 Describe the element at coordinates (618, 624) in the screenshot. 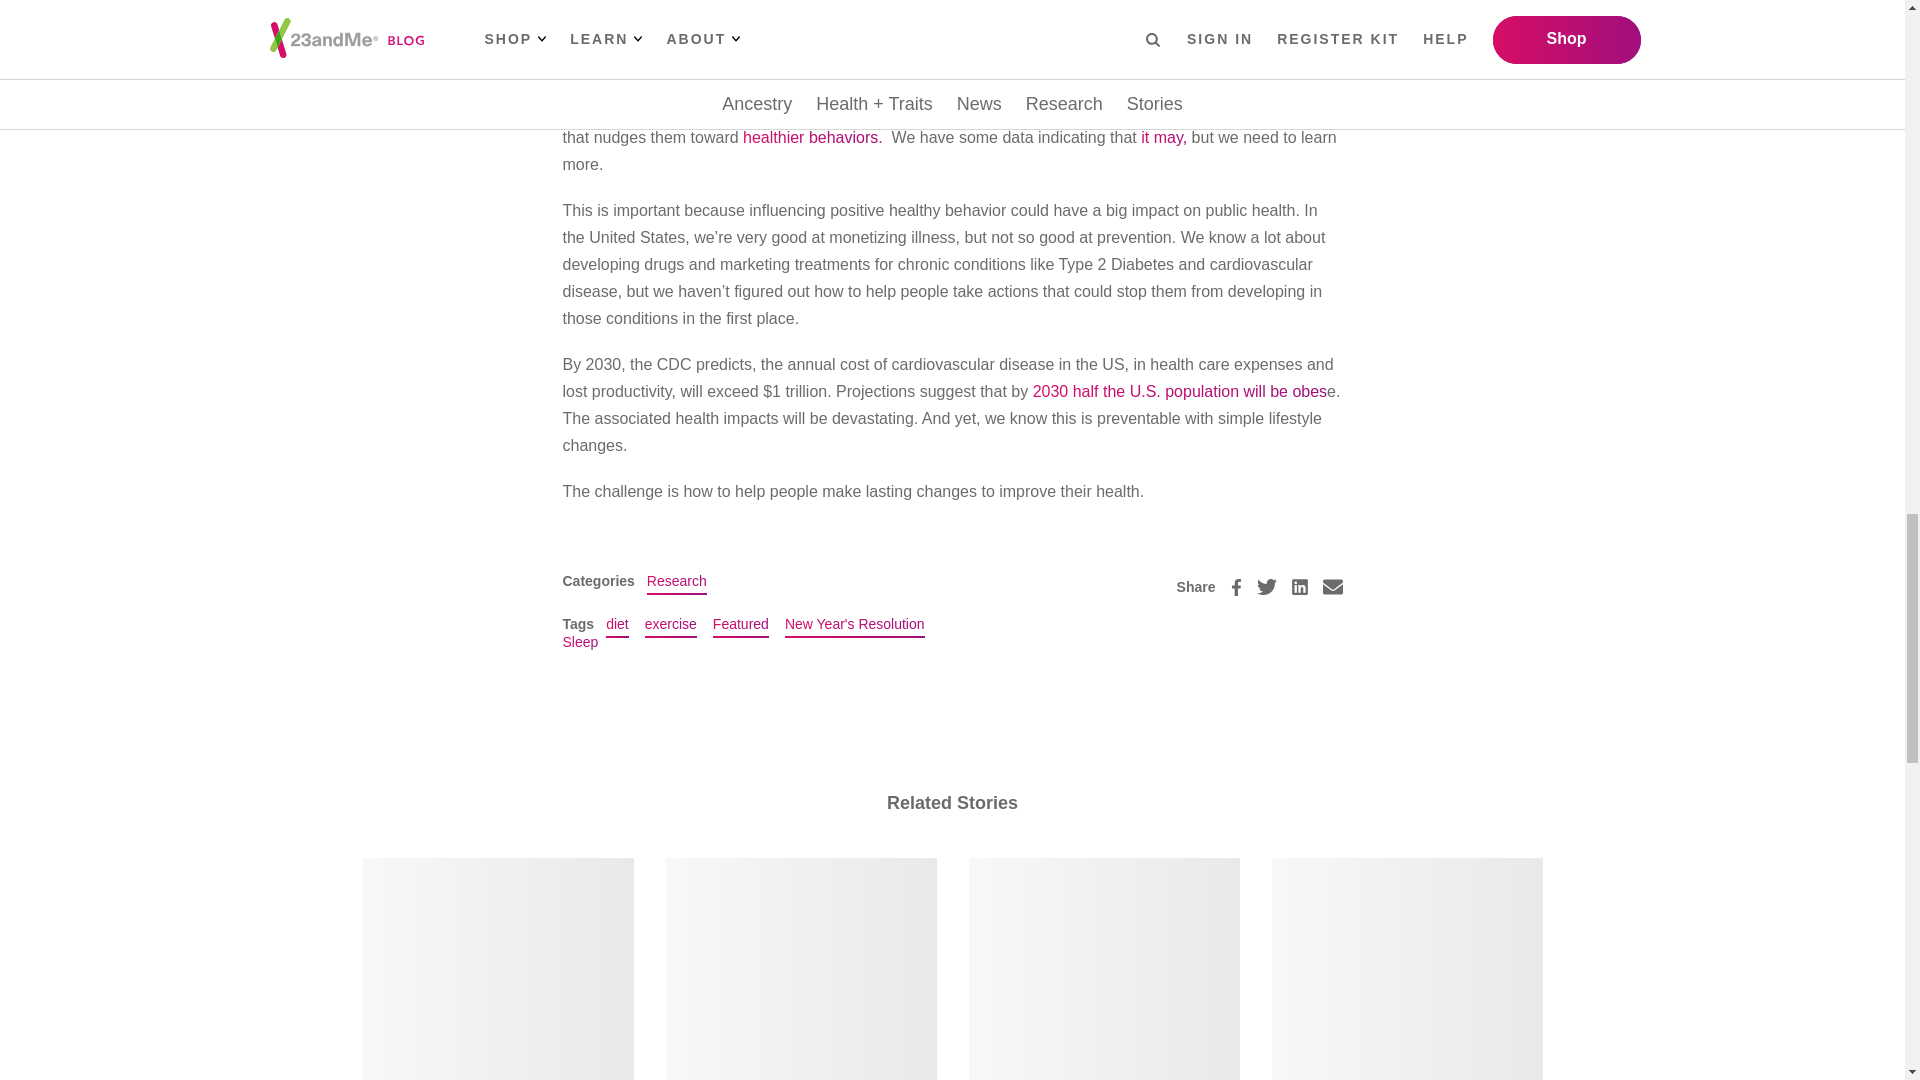

I see `diet` at that location.